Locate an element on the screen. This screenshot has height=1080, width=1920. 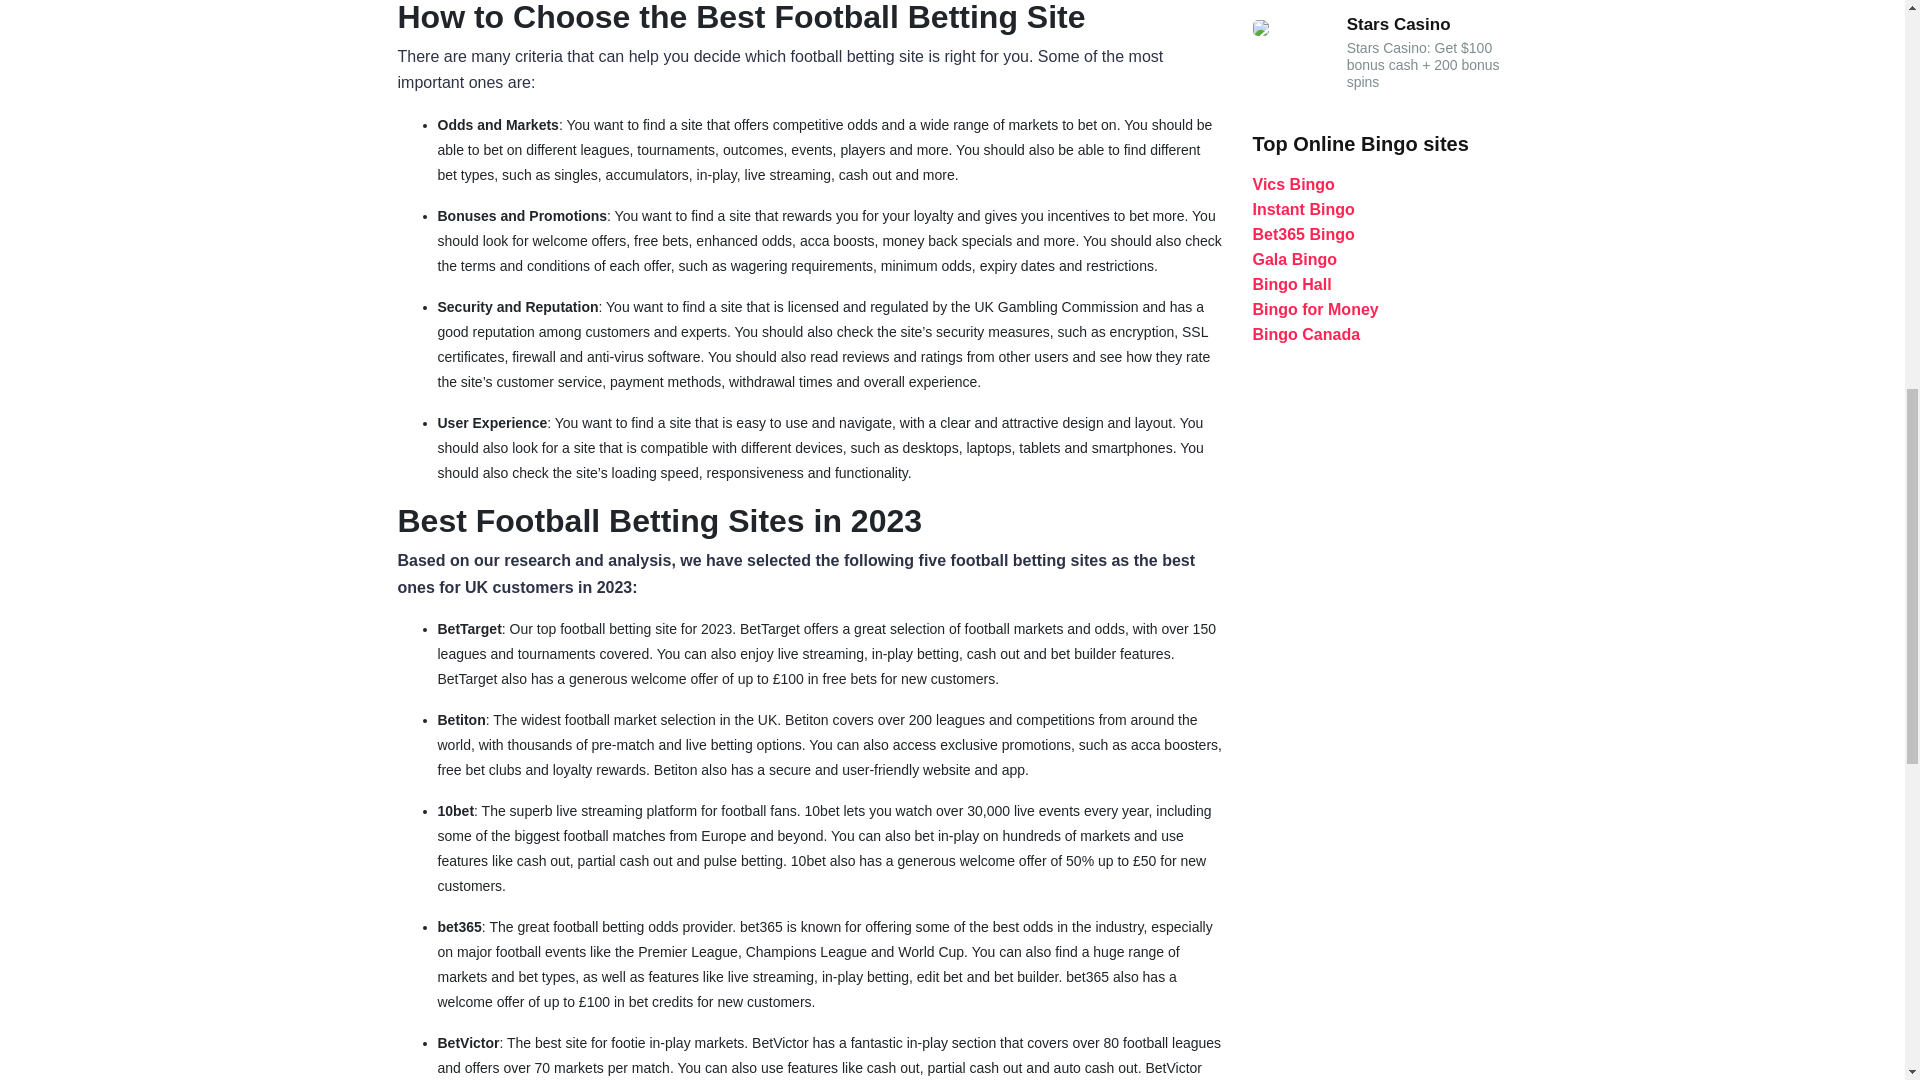
Vics Bingo is located at coordinates (1292, 184).